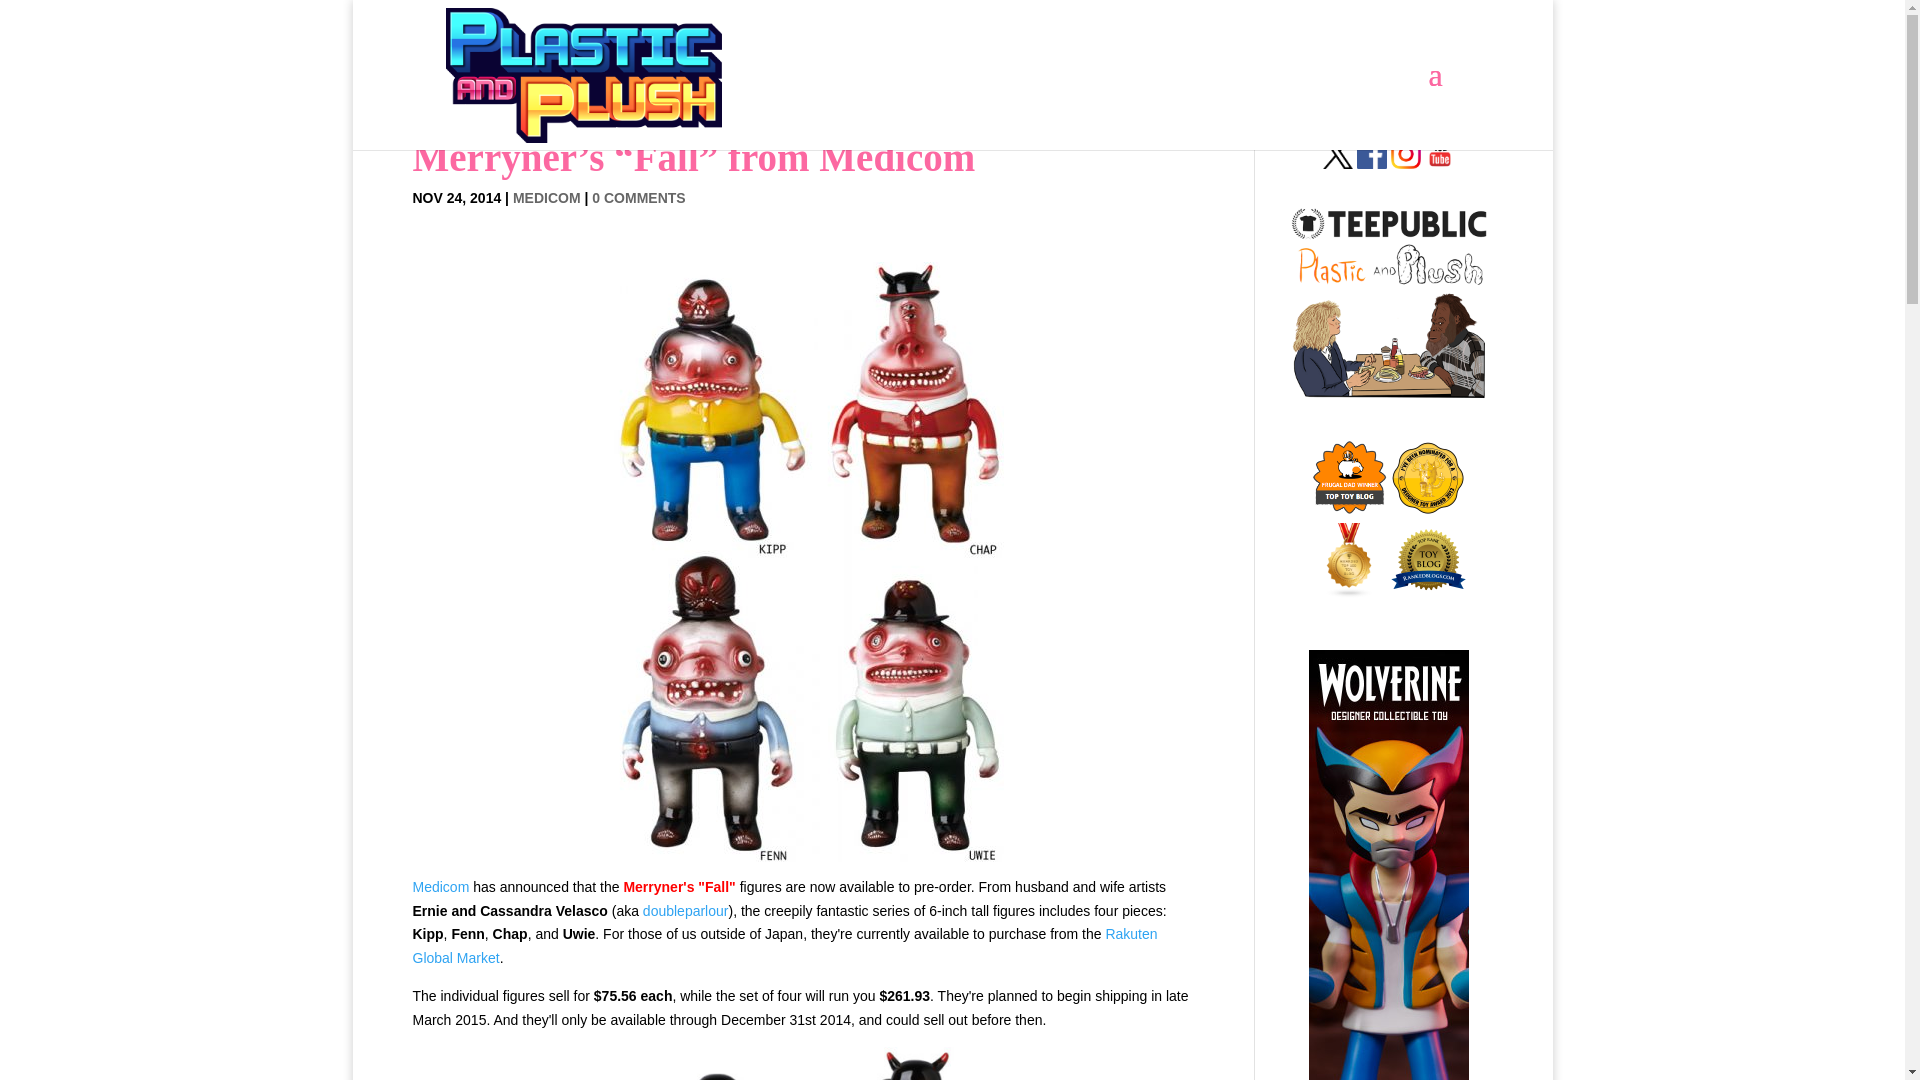 Image resolution: width=1920 pixels, height=1080 pixels. I want to click on Medicom, so click(440, 887).